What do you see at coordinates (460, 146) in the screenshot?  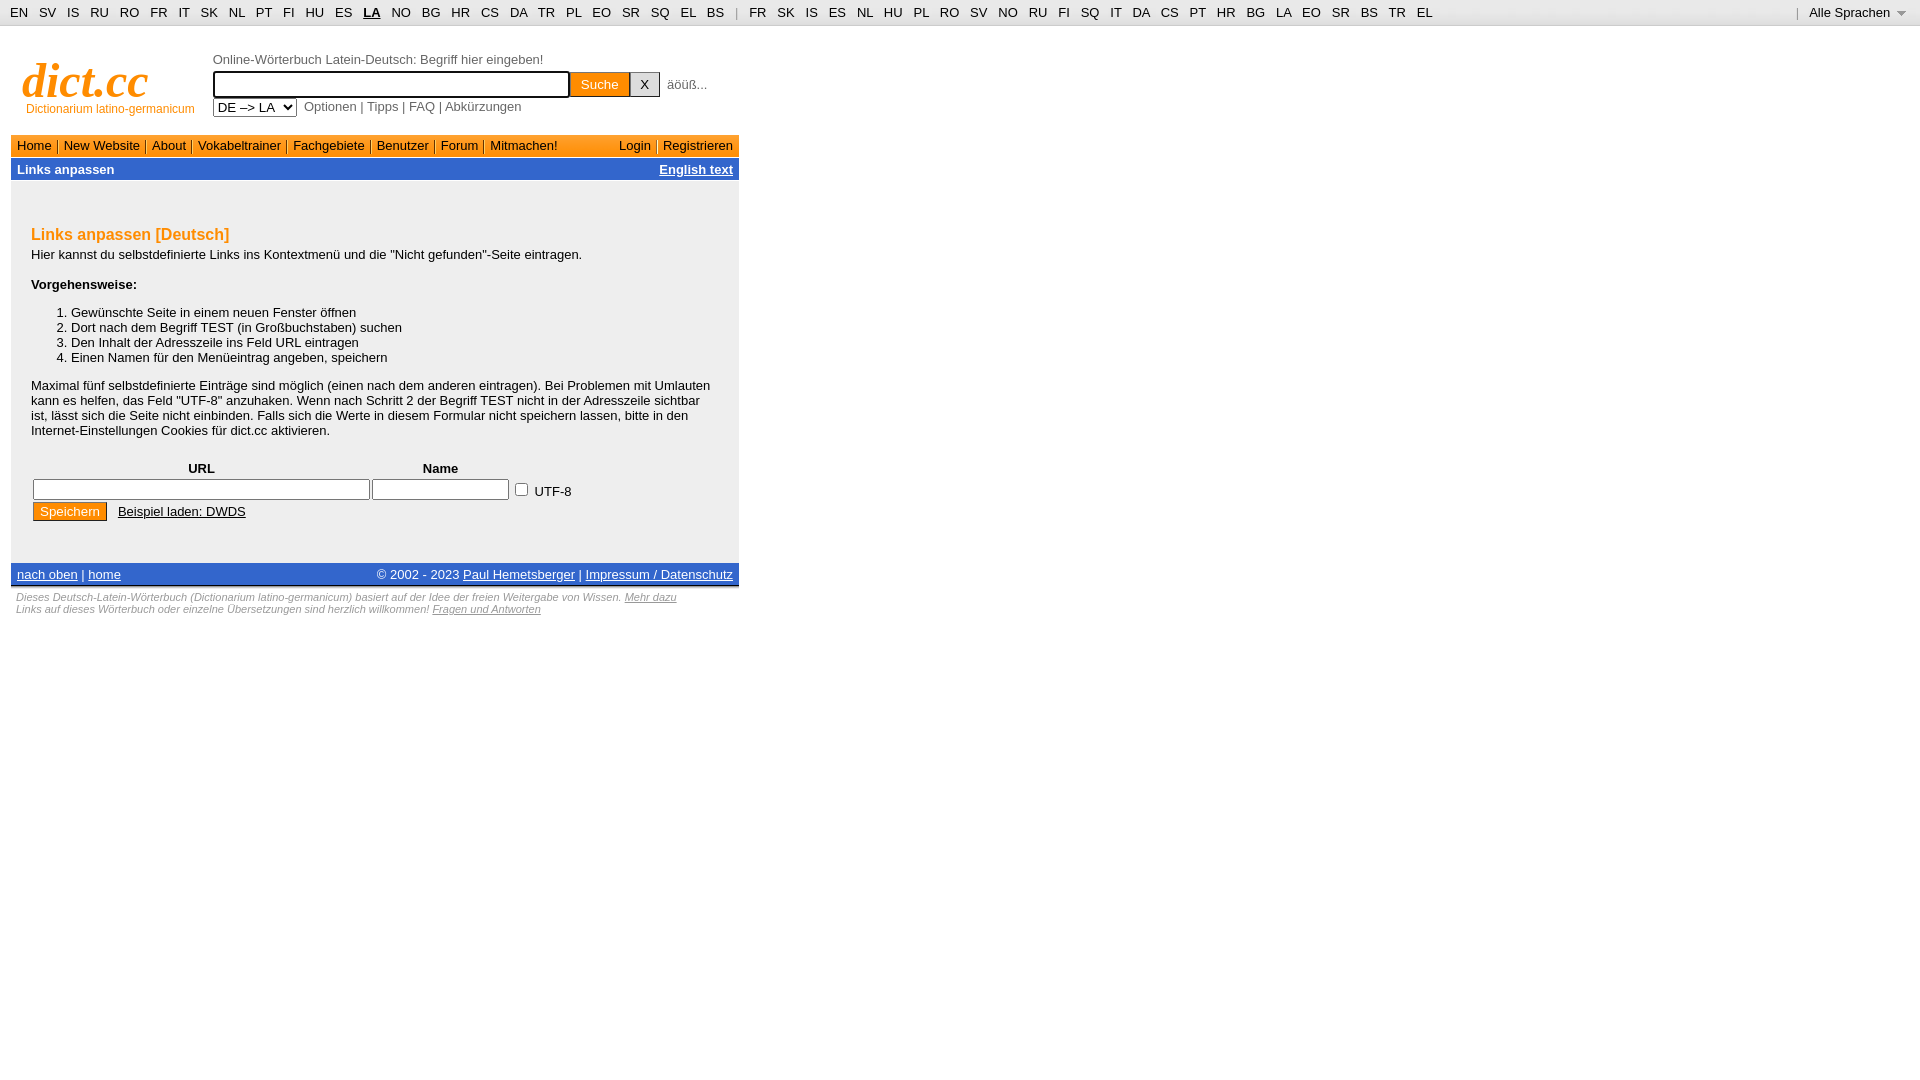 I see `Forum` at bounding box center [460, 146].